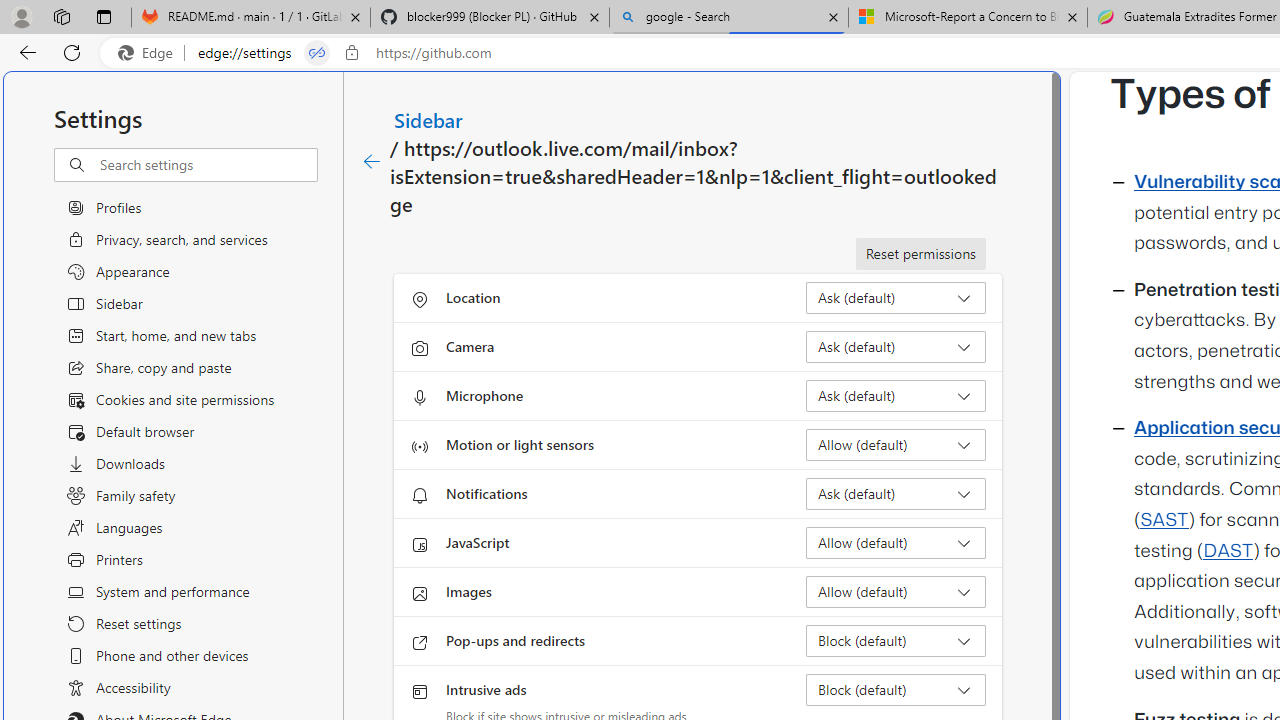 Image resolution: width=1280 pixels, height=720 pixels. Describe the element at coordinates (920, 254) in the screenshot. I see `Reset permissions` at that location.